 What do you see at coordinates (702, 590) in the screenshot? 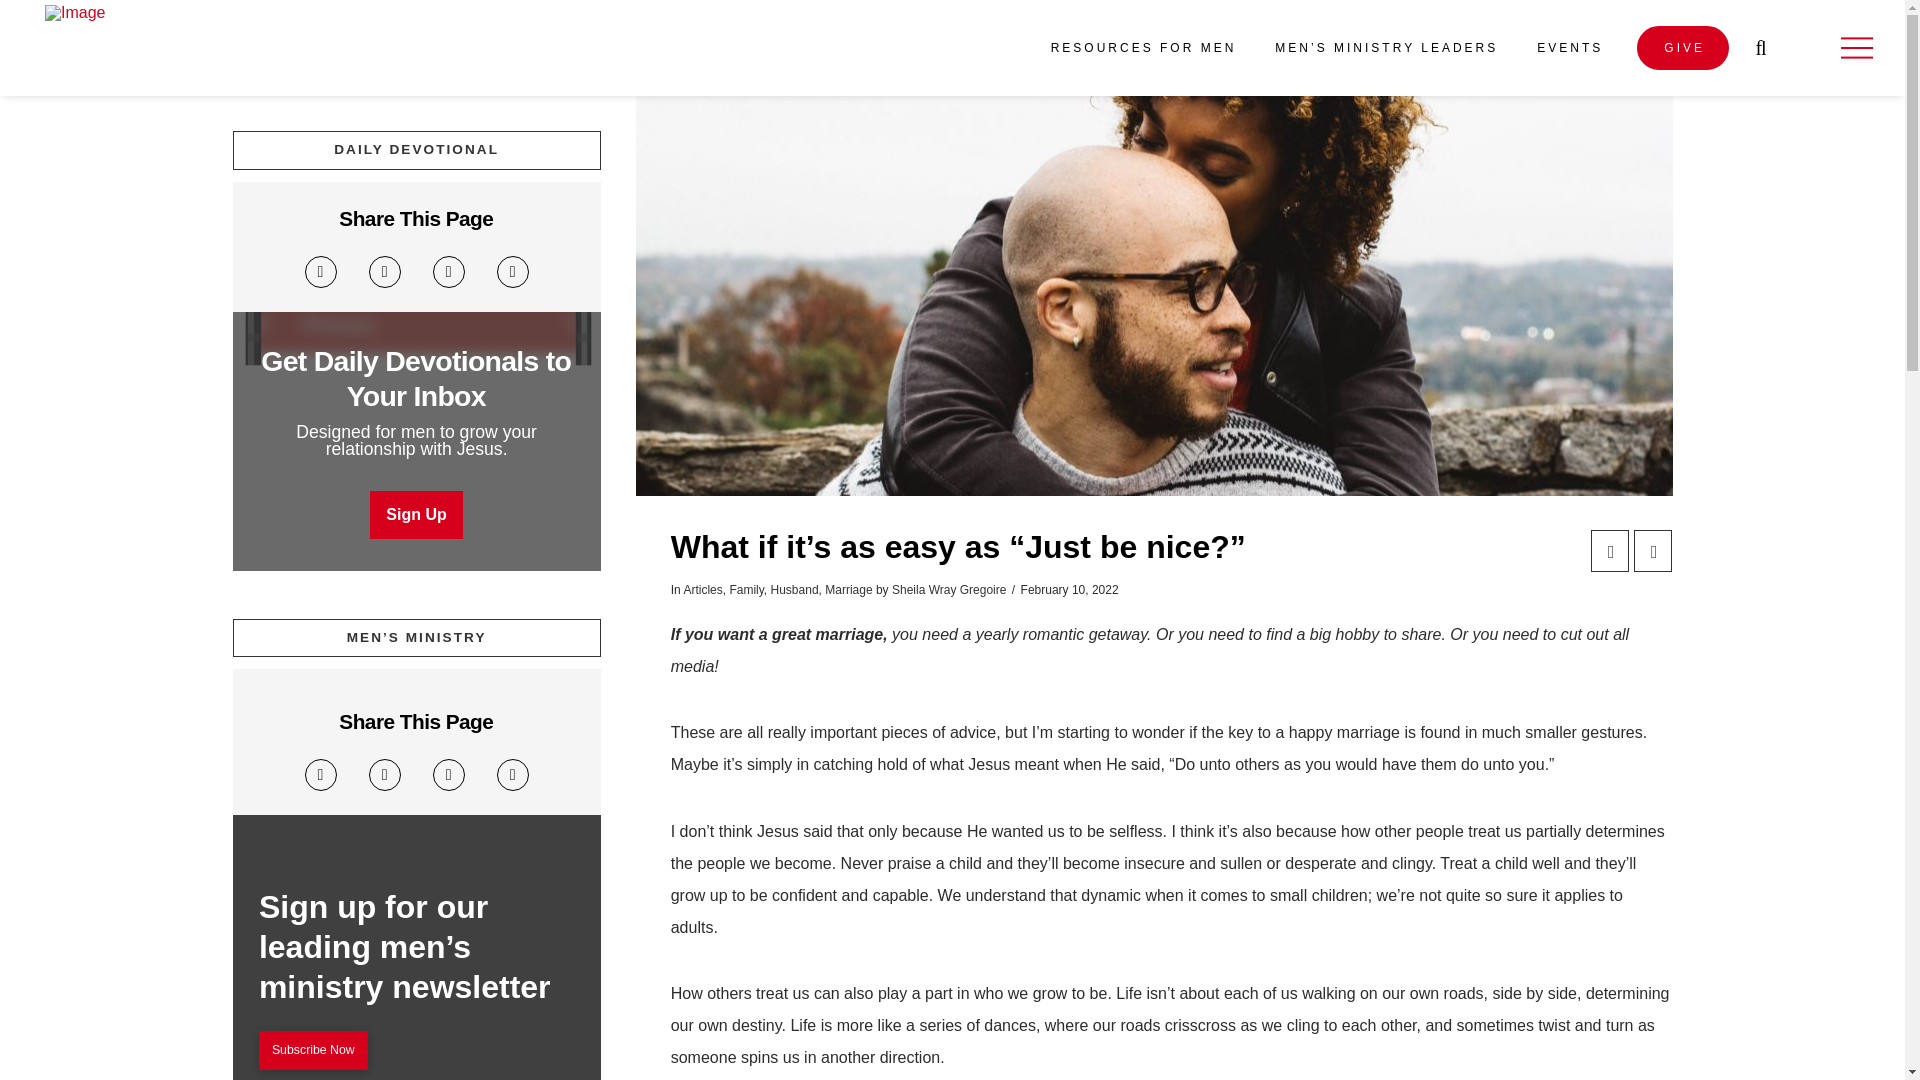
I see `Articles` at bounding box center [702, 590].